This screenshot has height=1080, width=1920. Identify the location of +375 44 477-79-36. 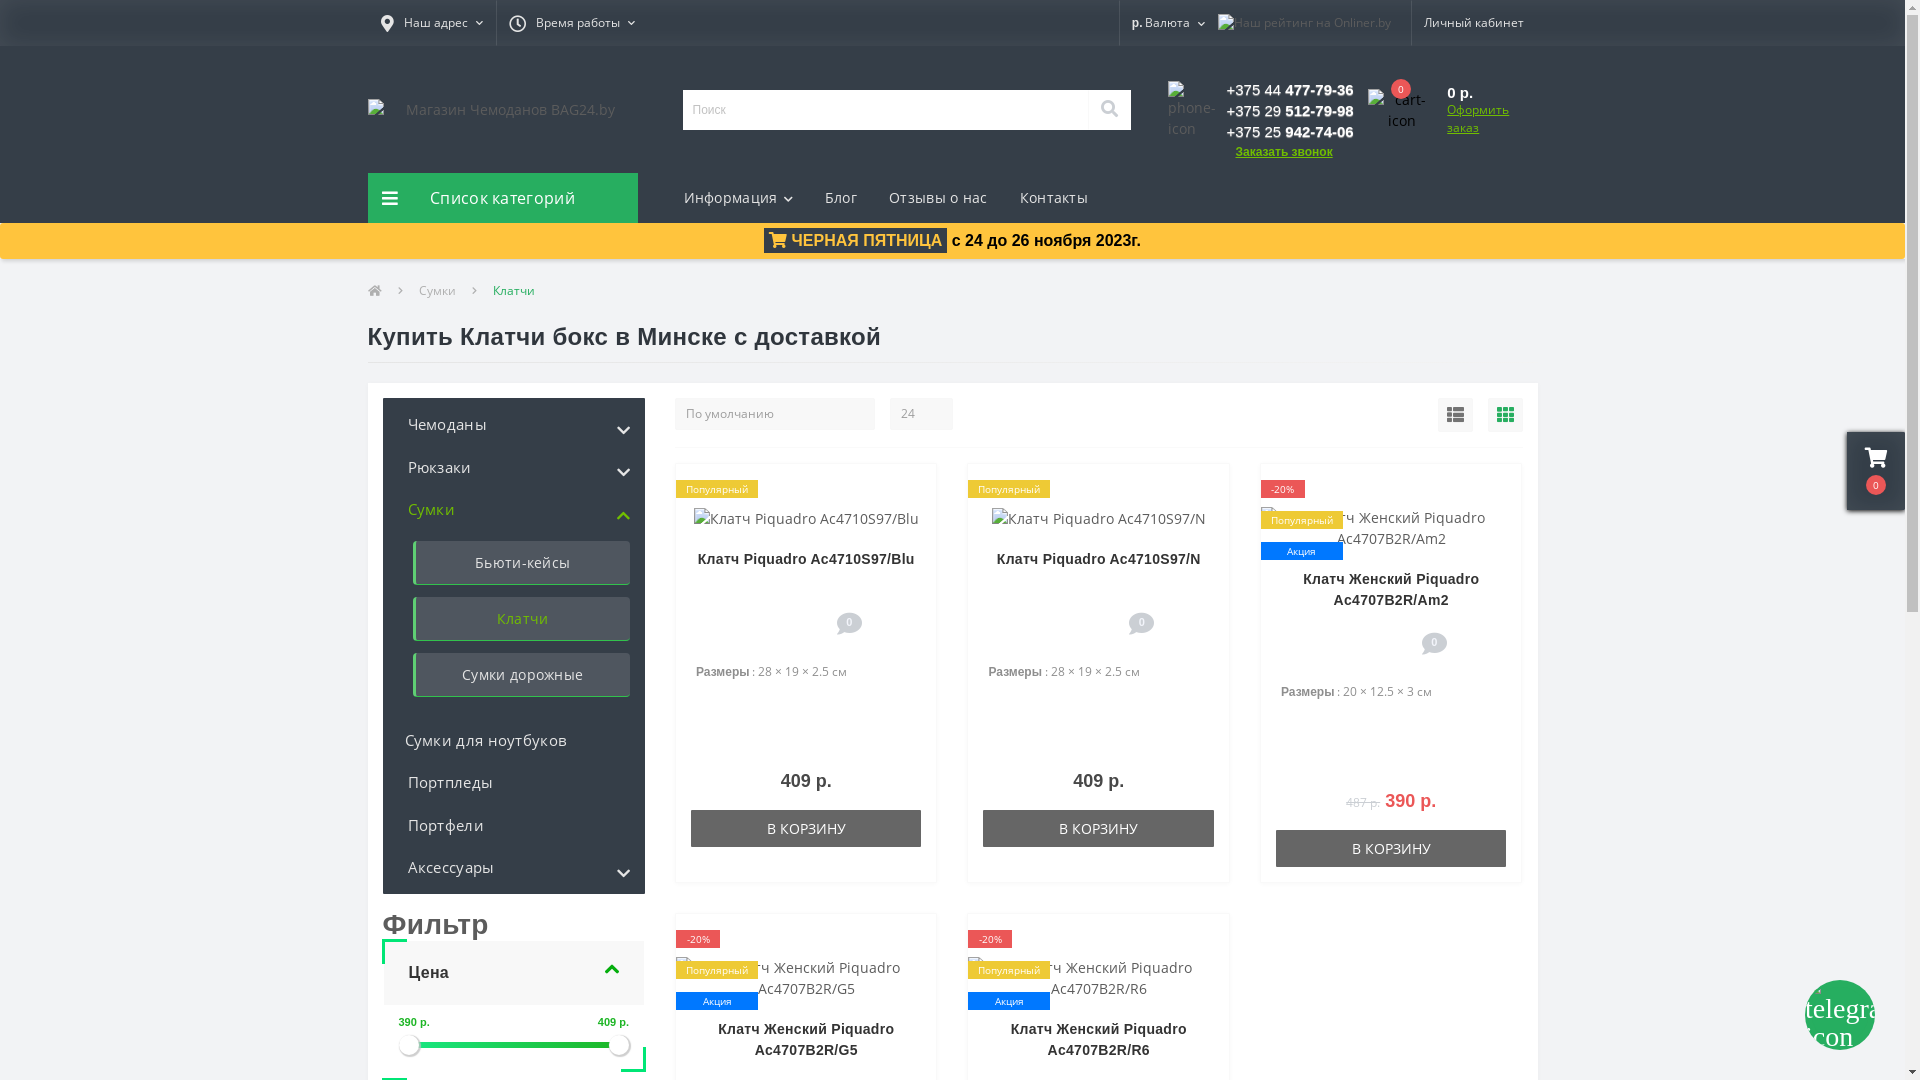
(1290, 90).